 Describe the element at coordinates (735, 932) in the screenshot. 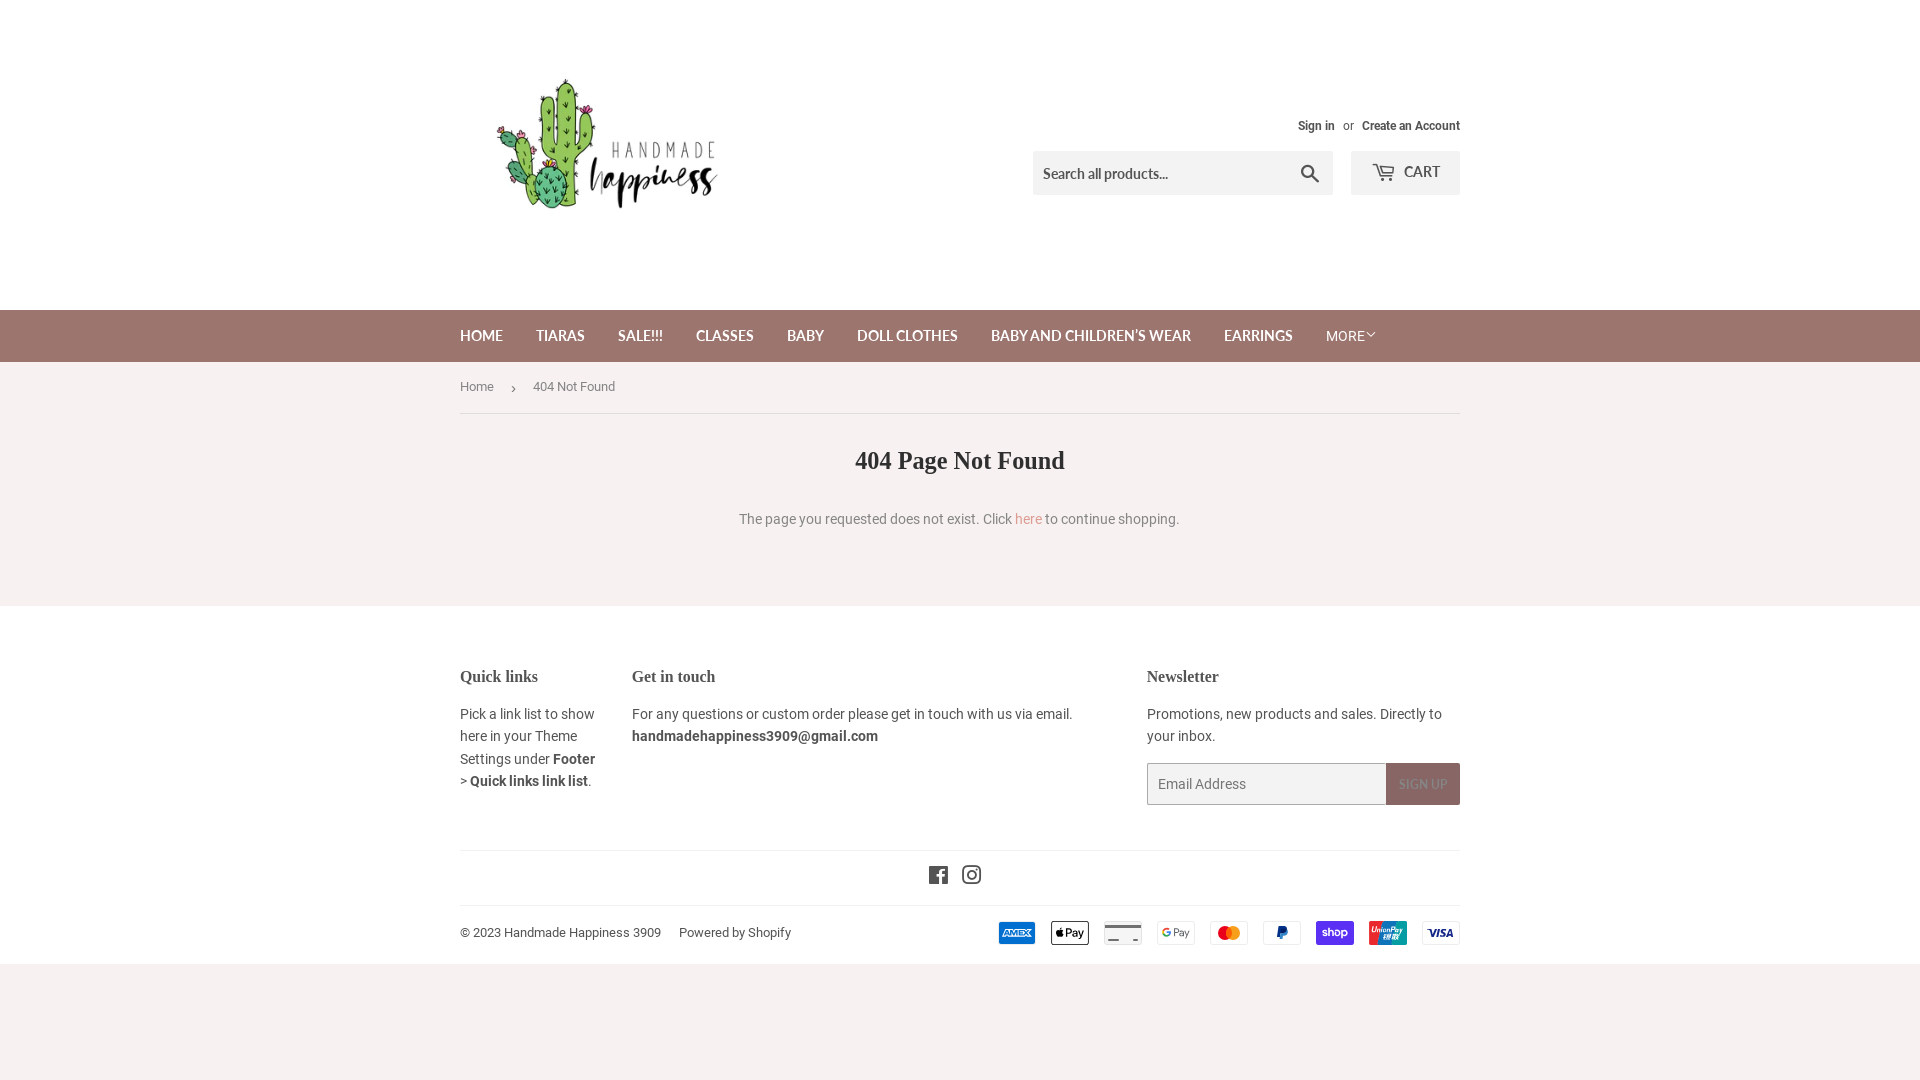

I see `Powered by Shopify` at that location.